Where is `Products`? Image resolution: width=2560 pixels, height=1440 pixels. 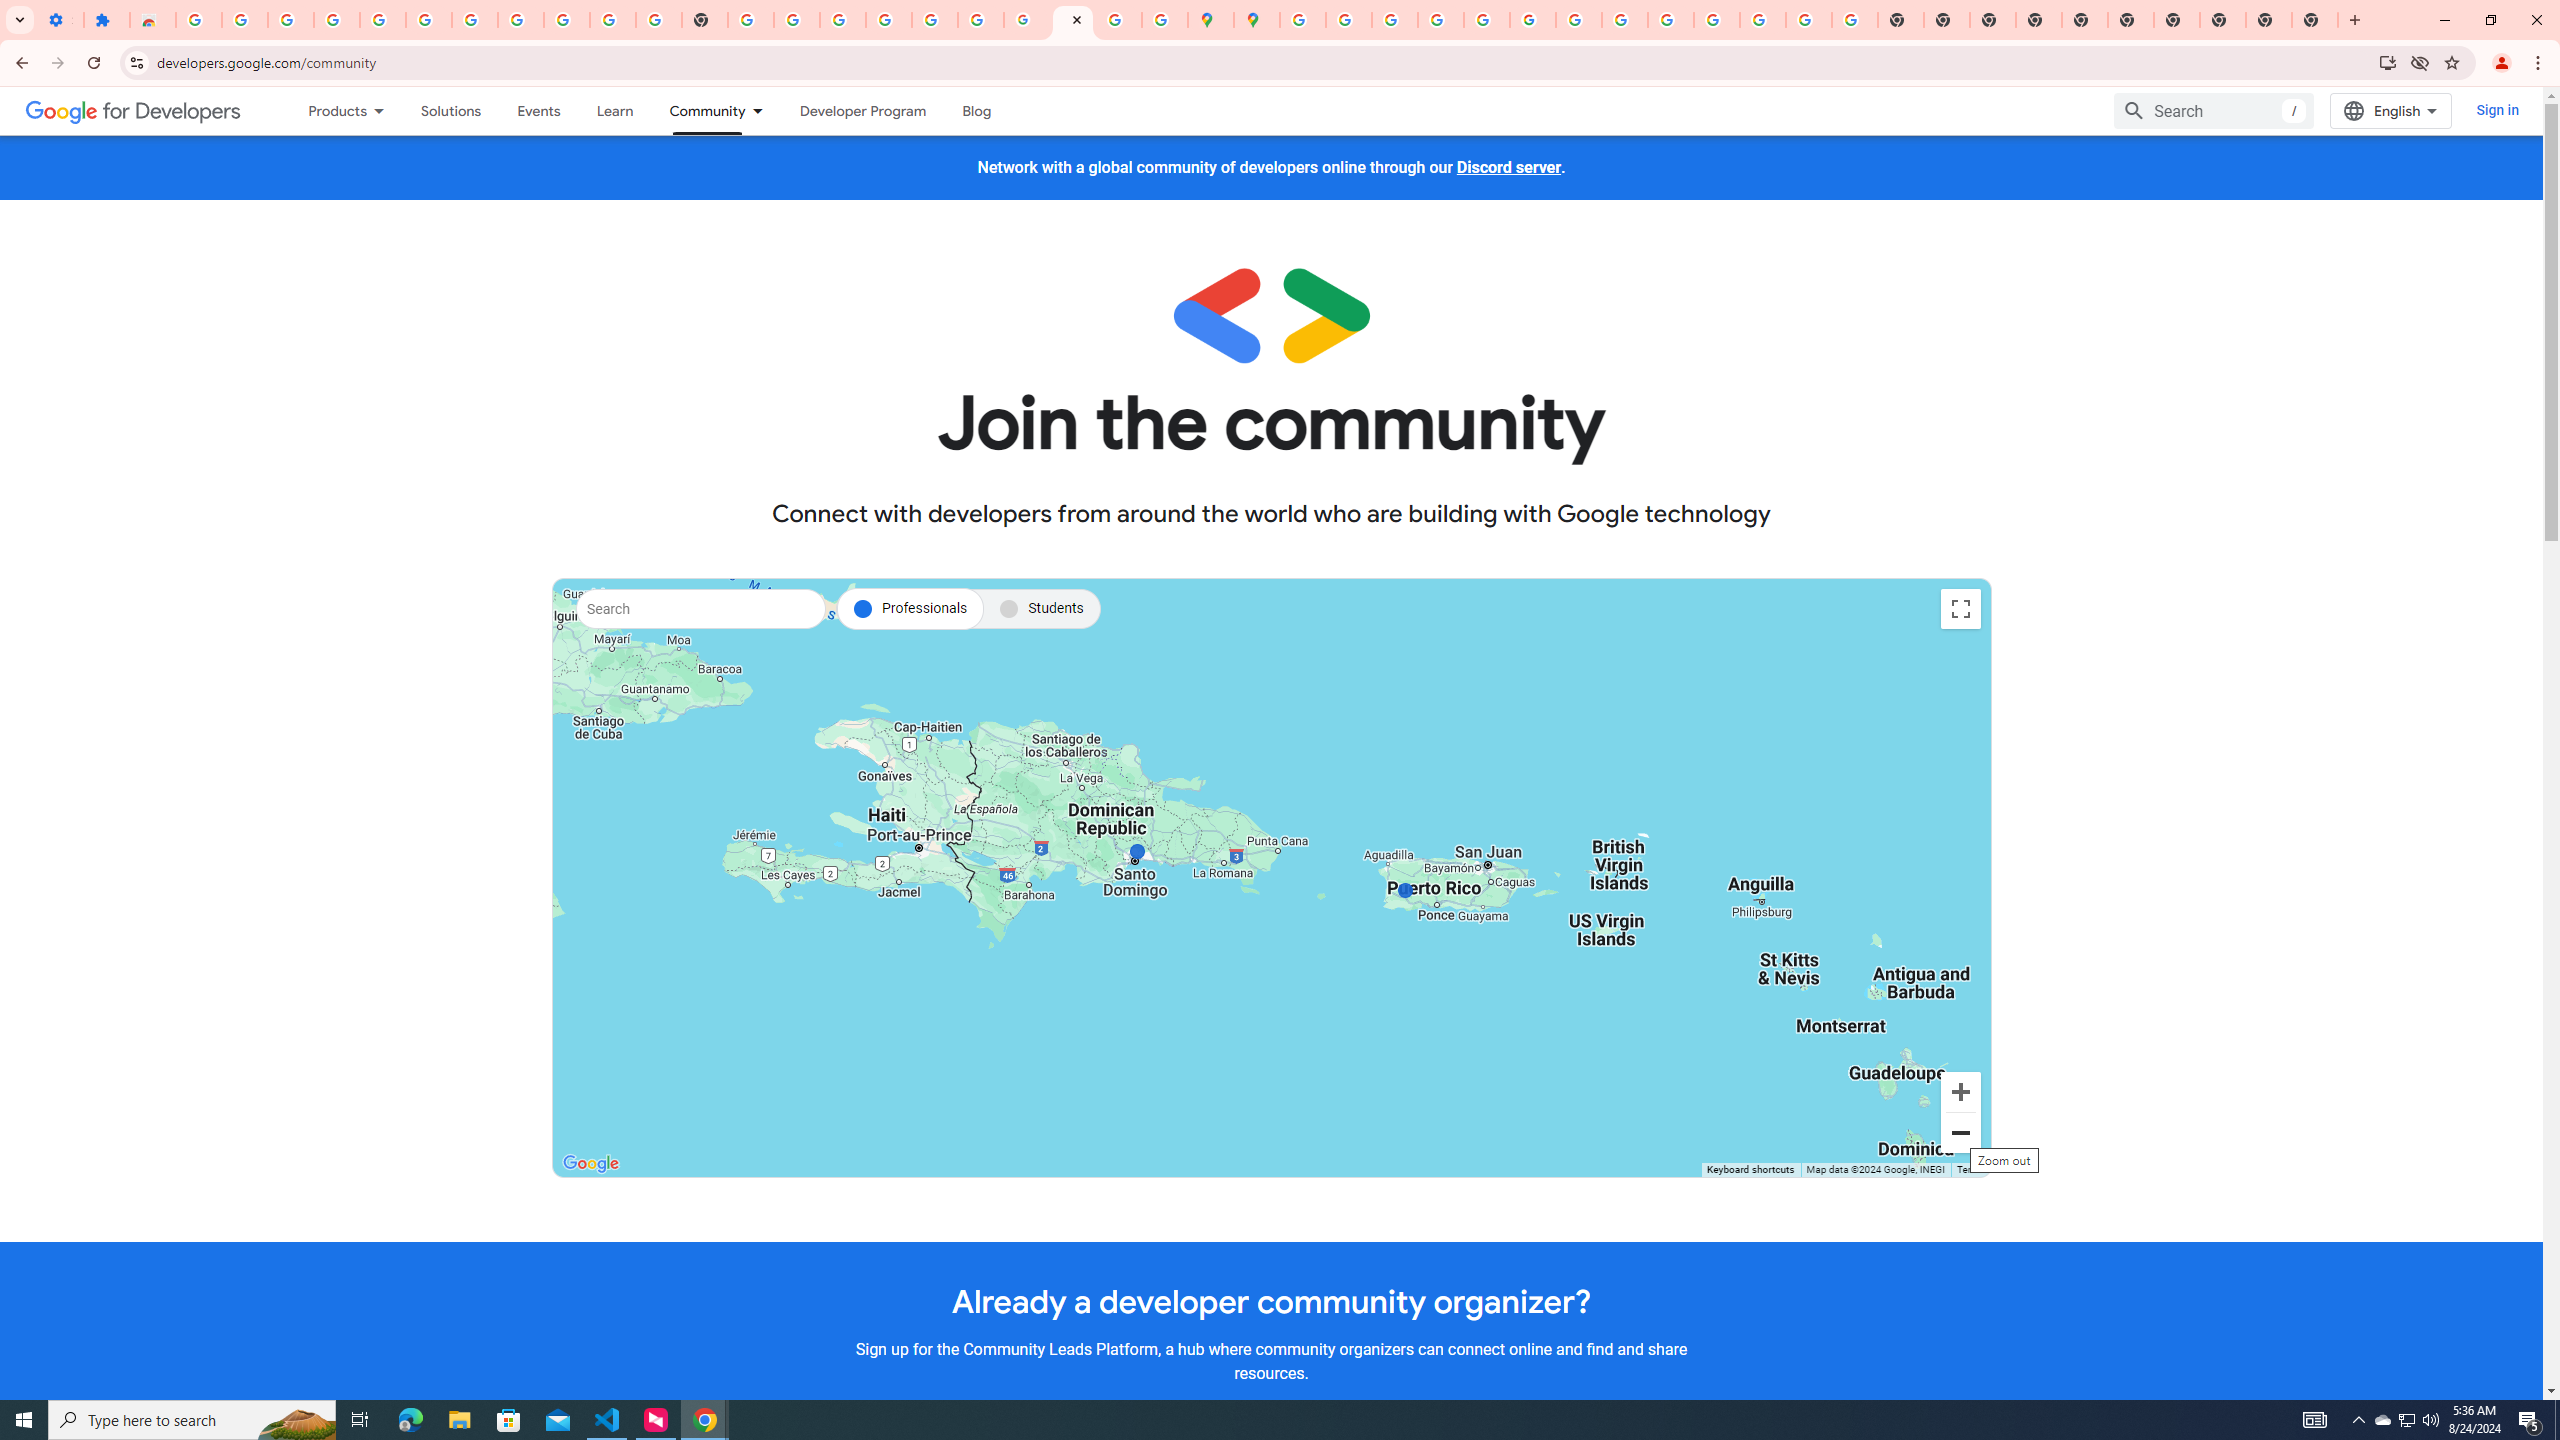 Products is located at coordinates (328, 110).